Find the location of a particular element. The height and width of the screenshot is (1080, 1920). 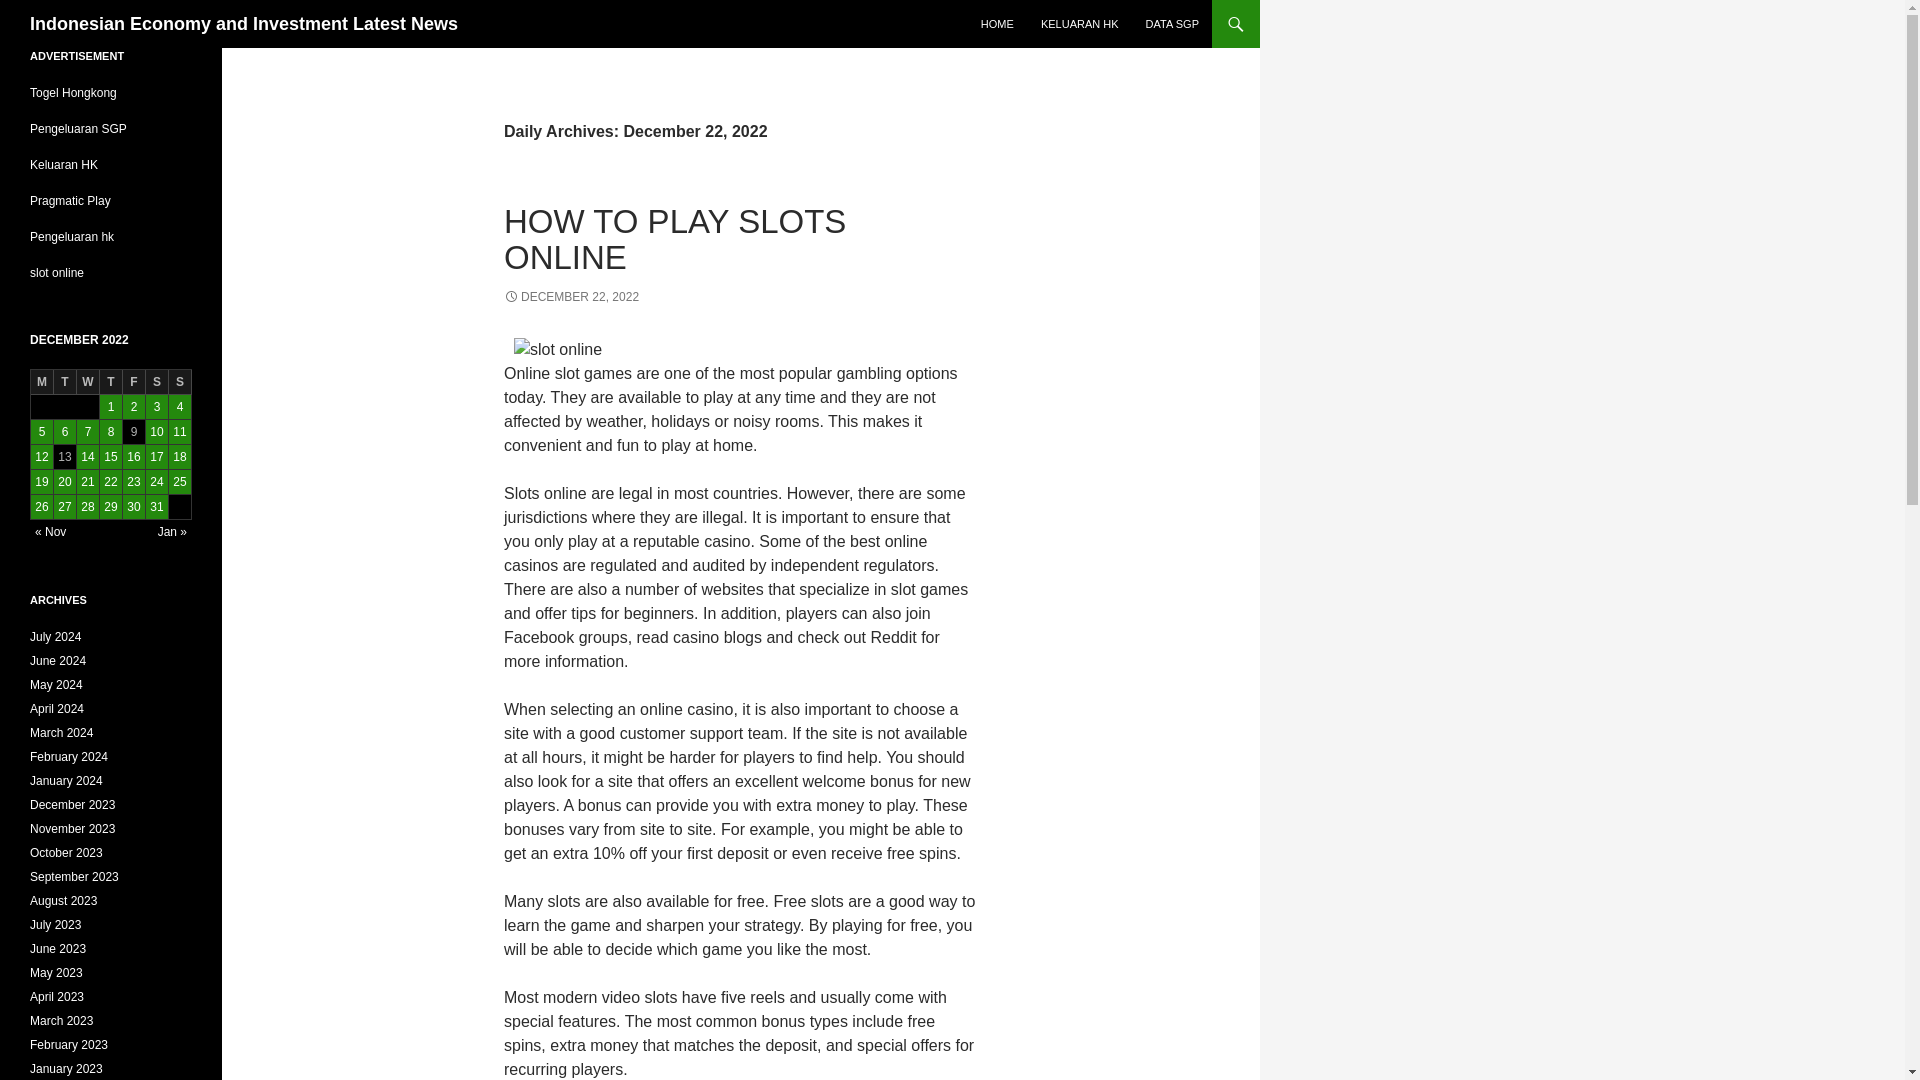

20 is located at coordinates (64, 481).